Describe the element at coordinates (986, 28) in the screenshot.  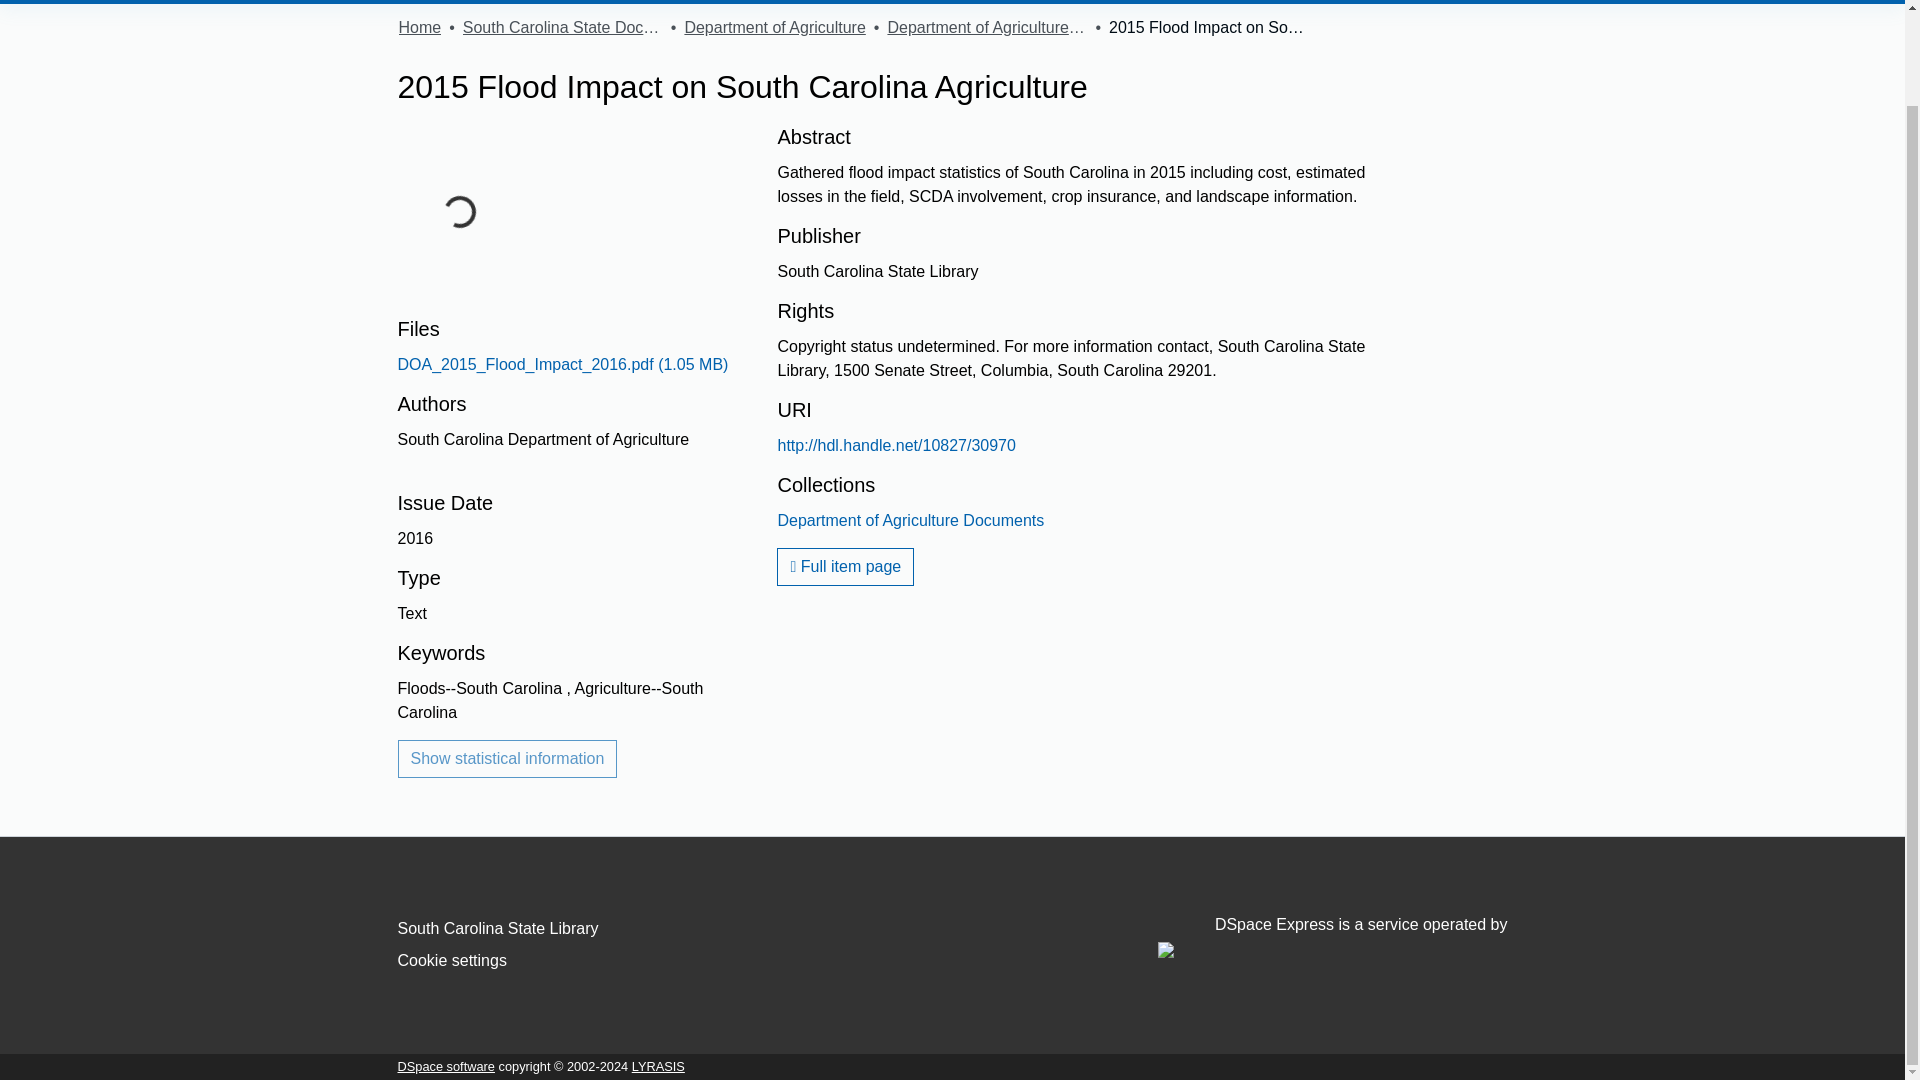
I see `Department of Agriculture Documents` at that location.